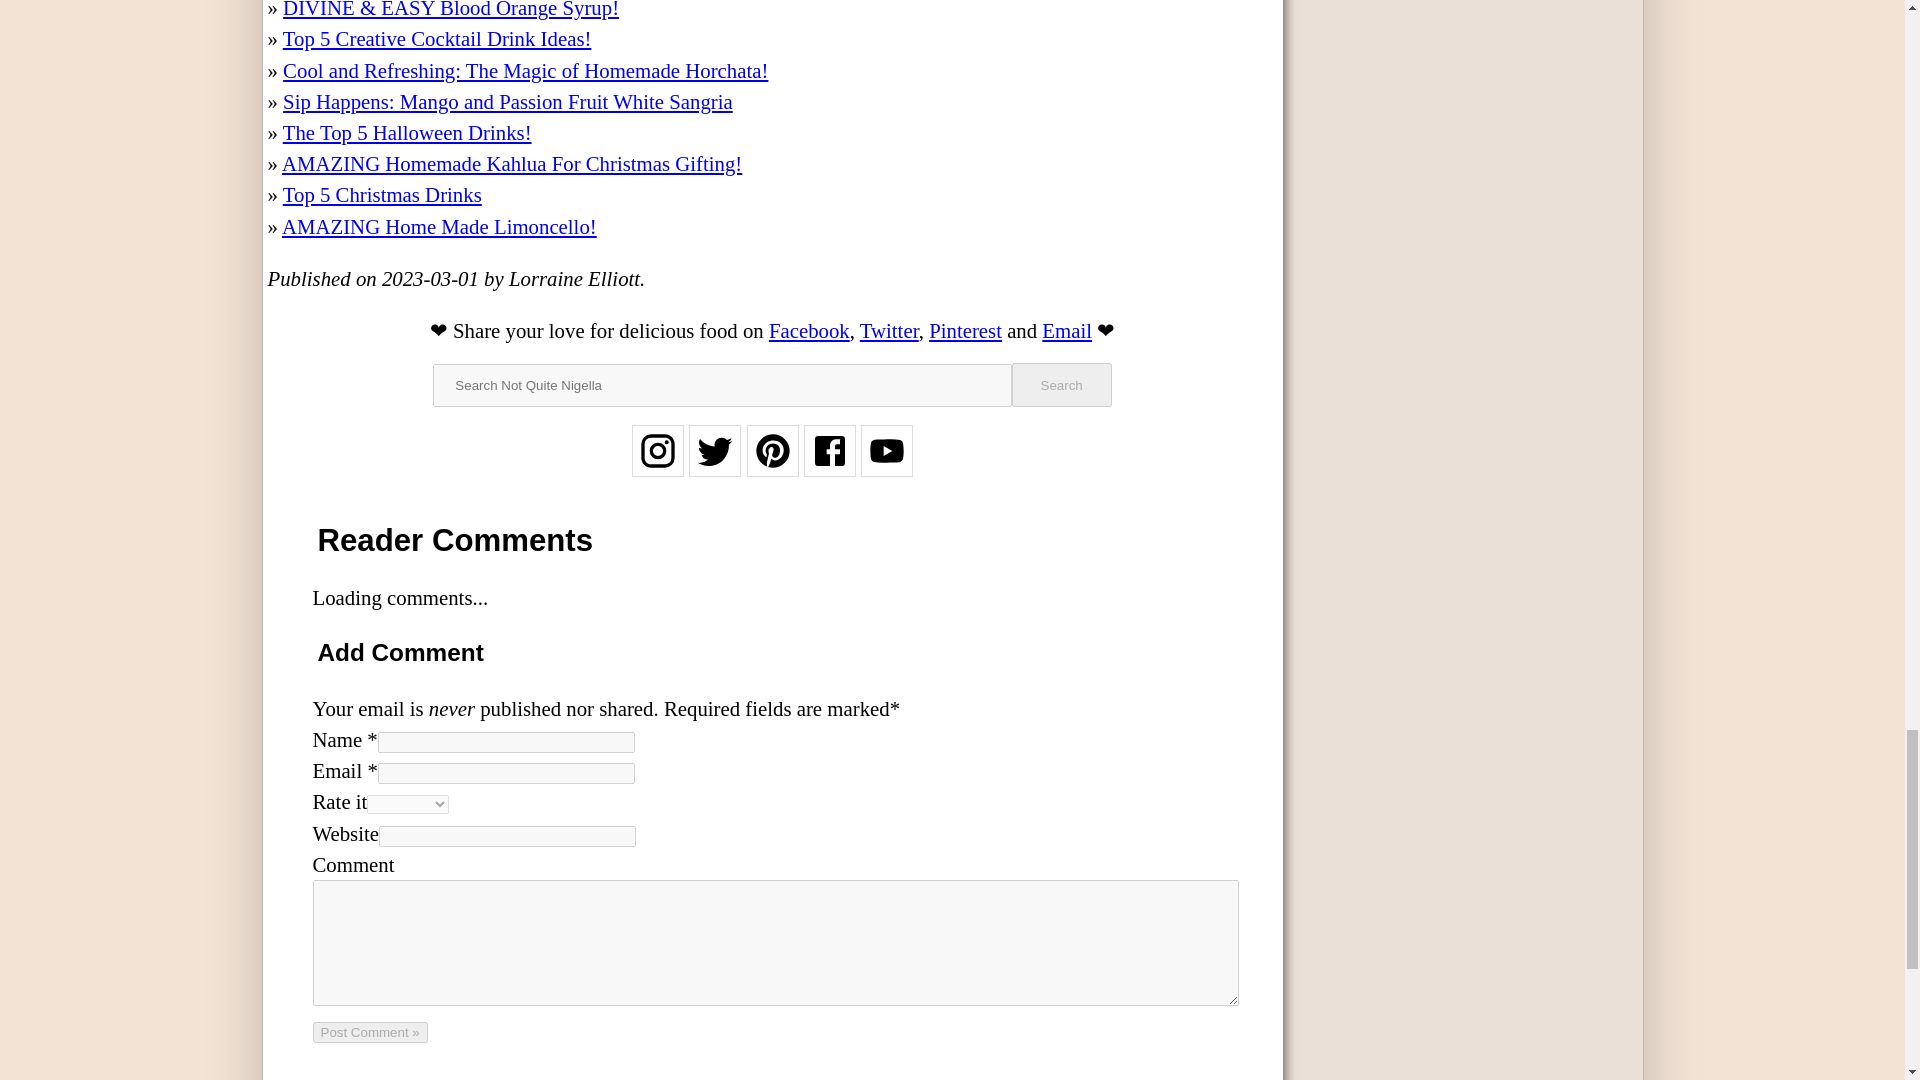 This screenshot has width=1920, height=1080. I want to click on Follow on YouTube, so click(886, 464).